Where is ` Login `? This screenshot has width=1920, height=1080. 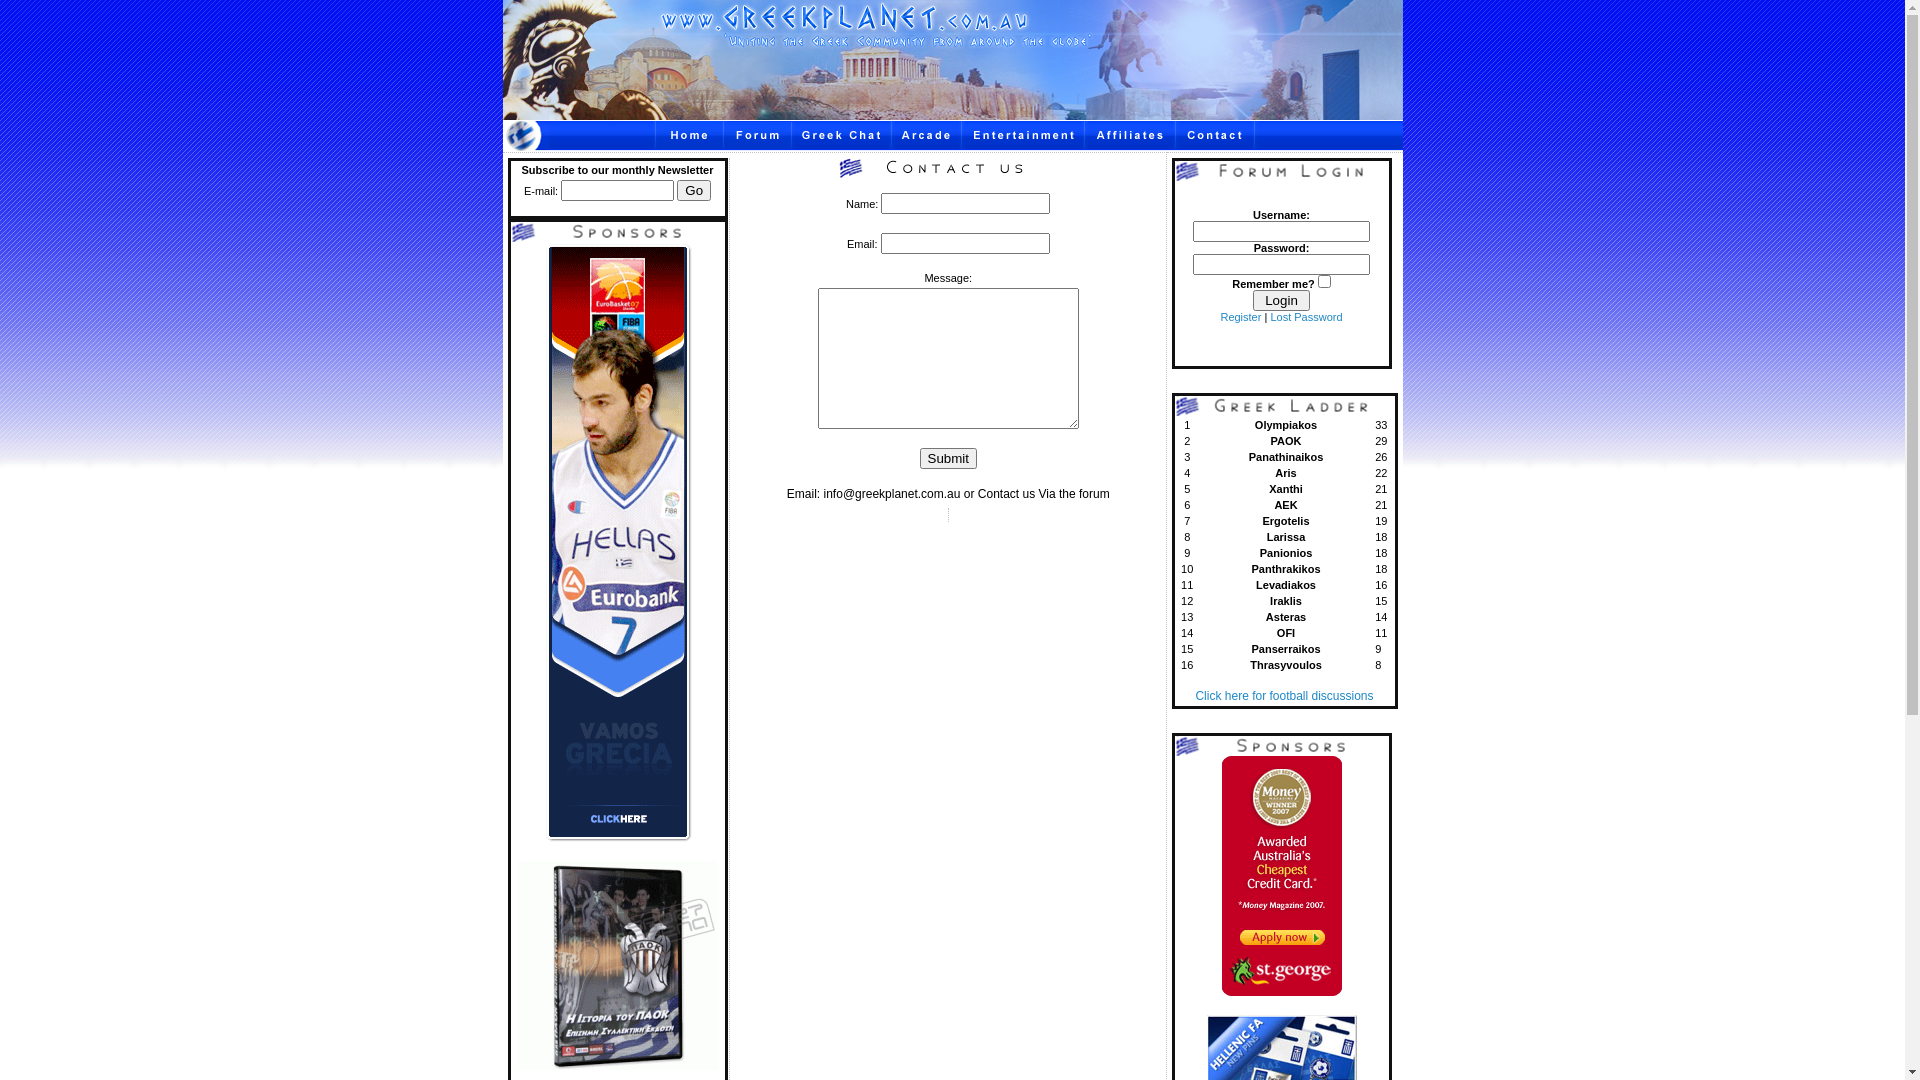  Login  is located at coordinates (1281, 300).